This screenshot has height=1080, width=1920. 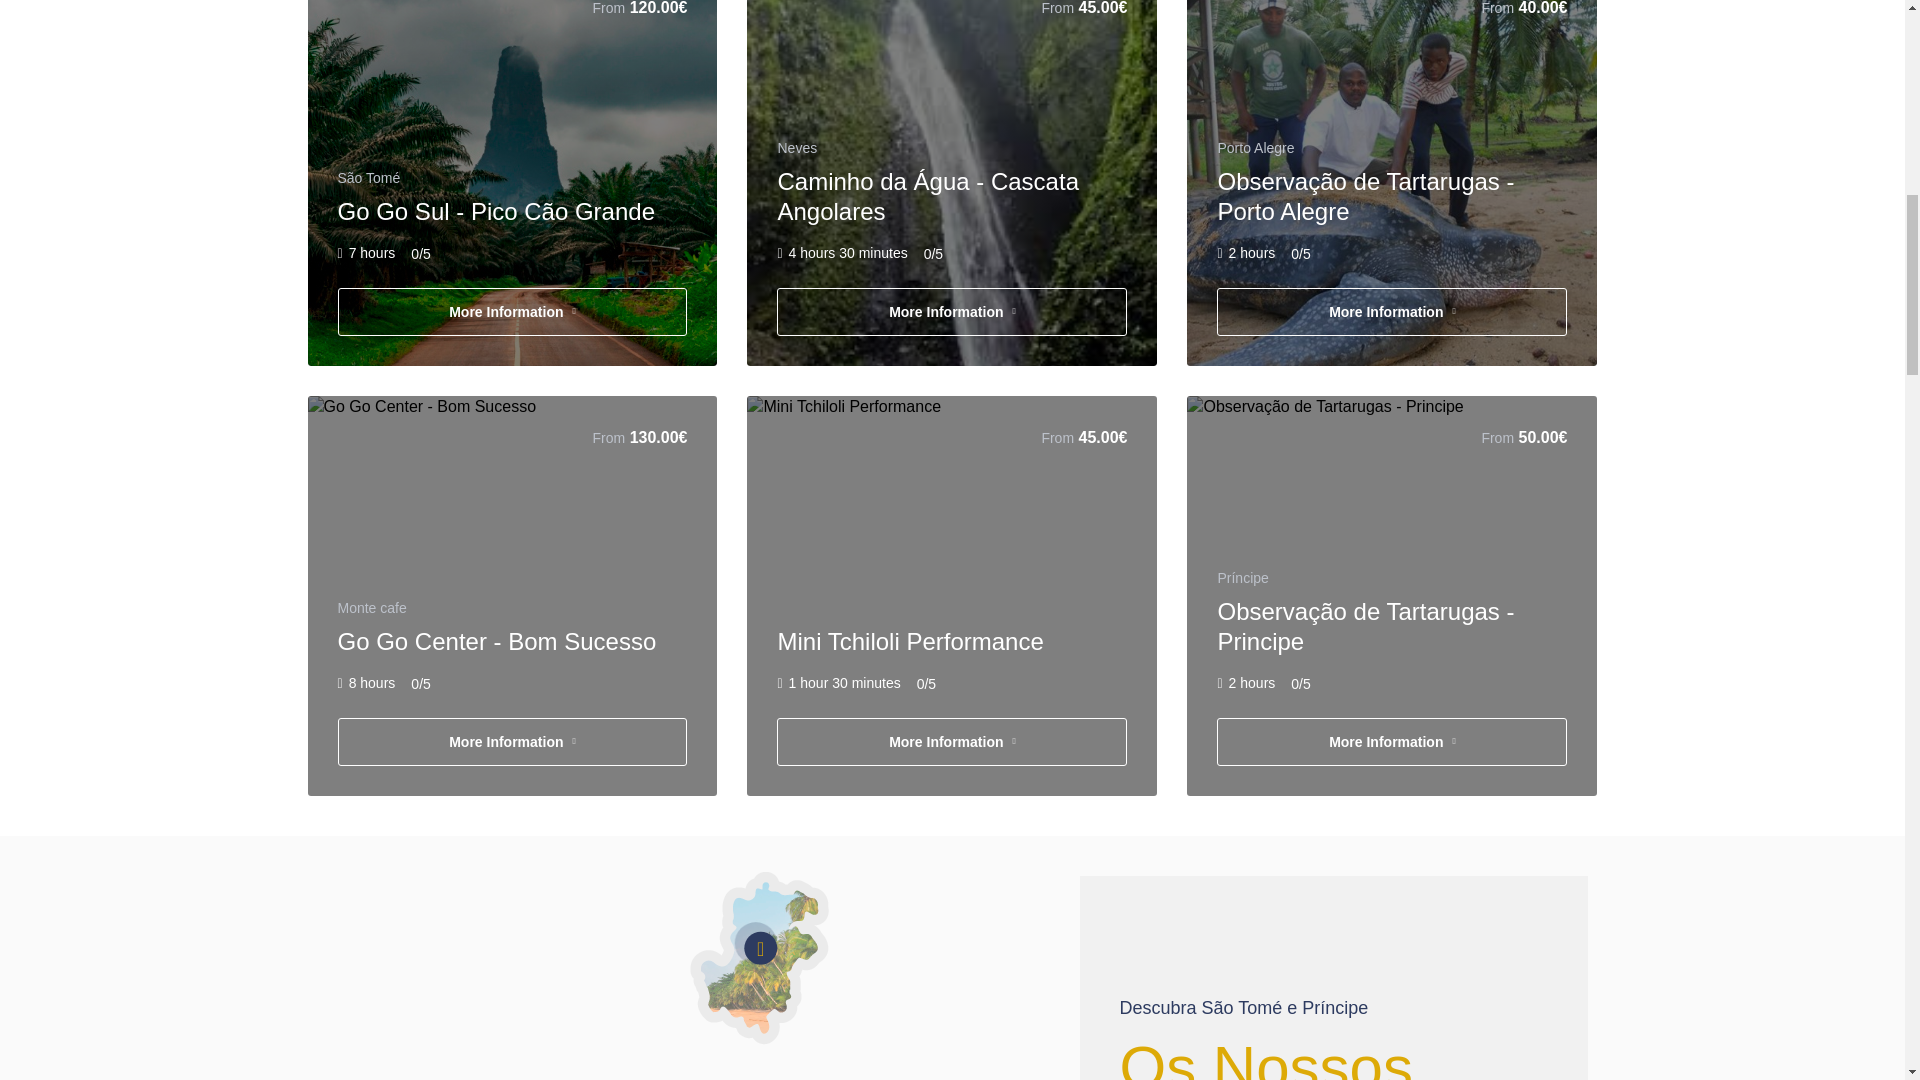 What do you see at coordinates (1392, 742) in the screenshot?
I see `More Information` at bounding box center [1392, 742].